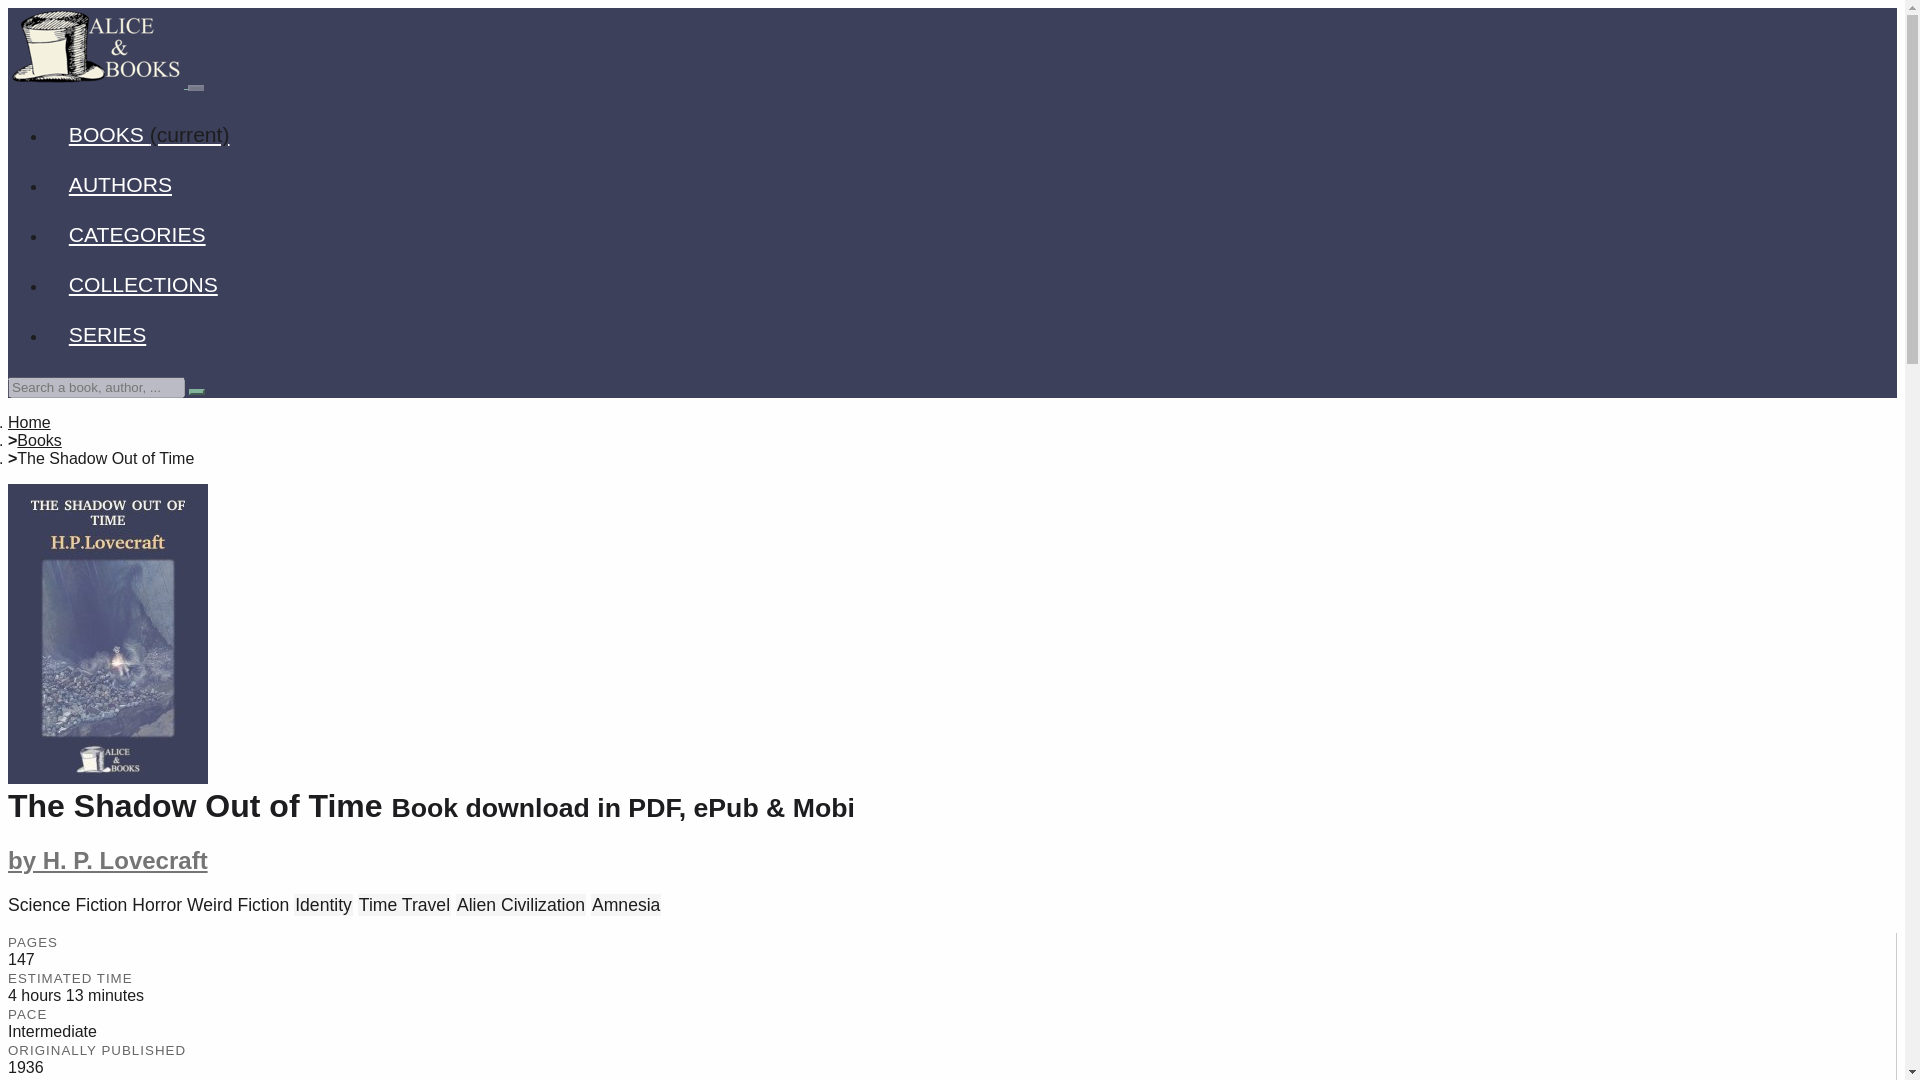 This screenshot has height=1080, width=1920. What do you see at coordinates (29, 422) in the screenshot?
I see `Home` at bounding box center [29, 422].